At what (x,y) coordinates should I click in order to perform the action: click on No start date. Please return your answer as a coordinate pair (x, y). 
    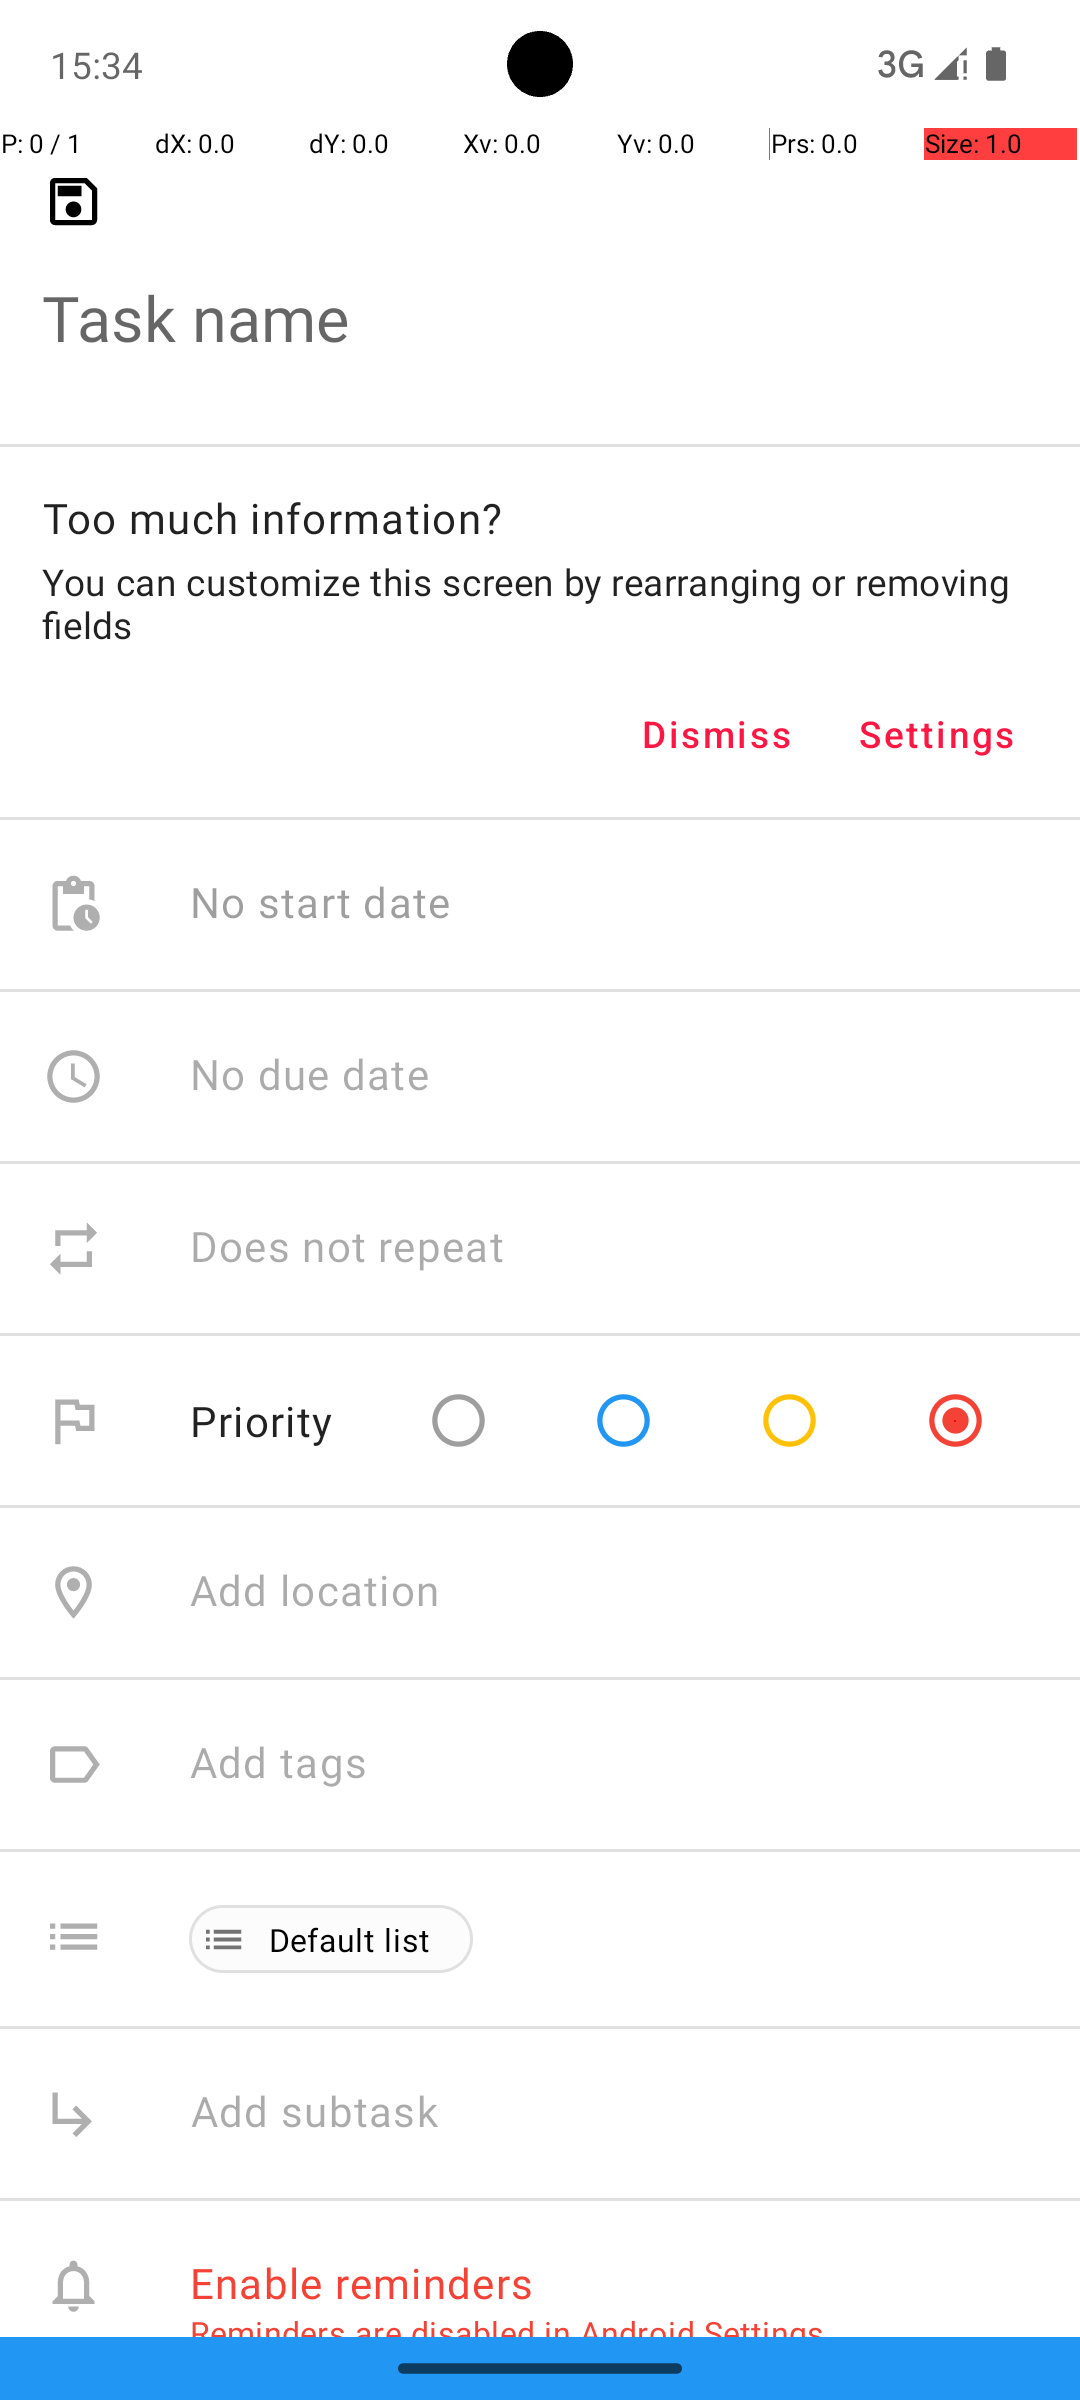
    Looking at the image, I should click on (321, 904).